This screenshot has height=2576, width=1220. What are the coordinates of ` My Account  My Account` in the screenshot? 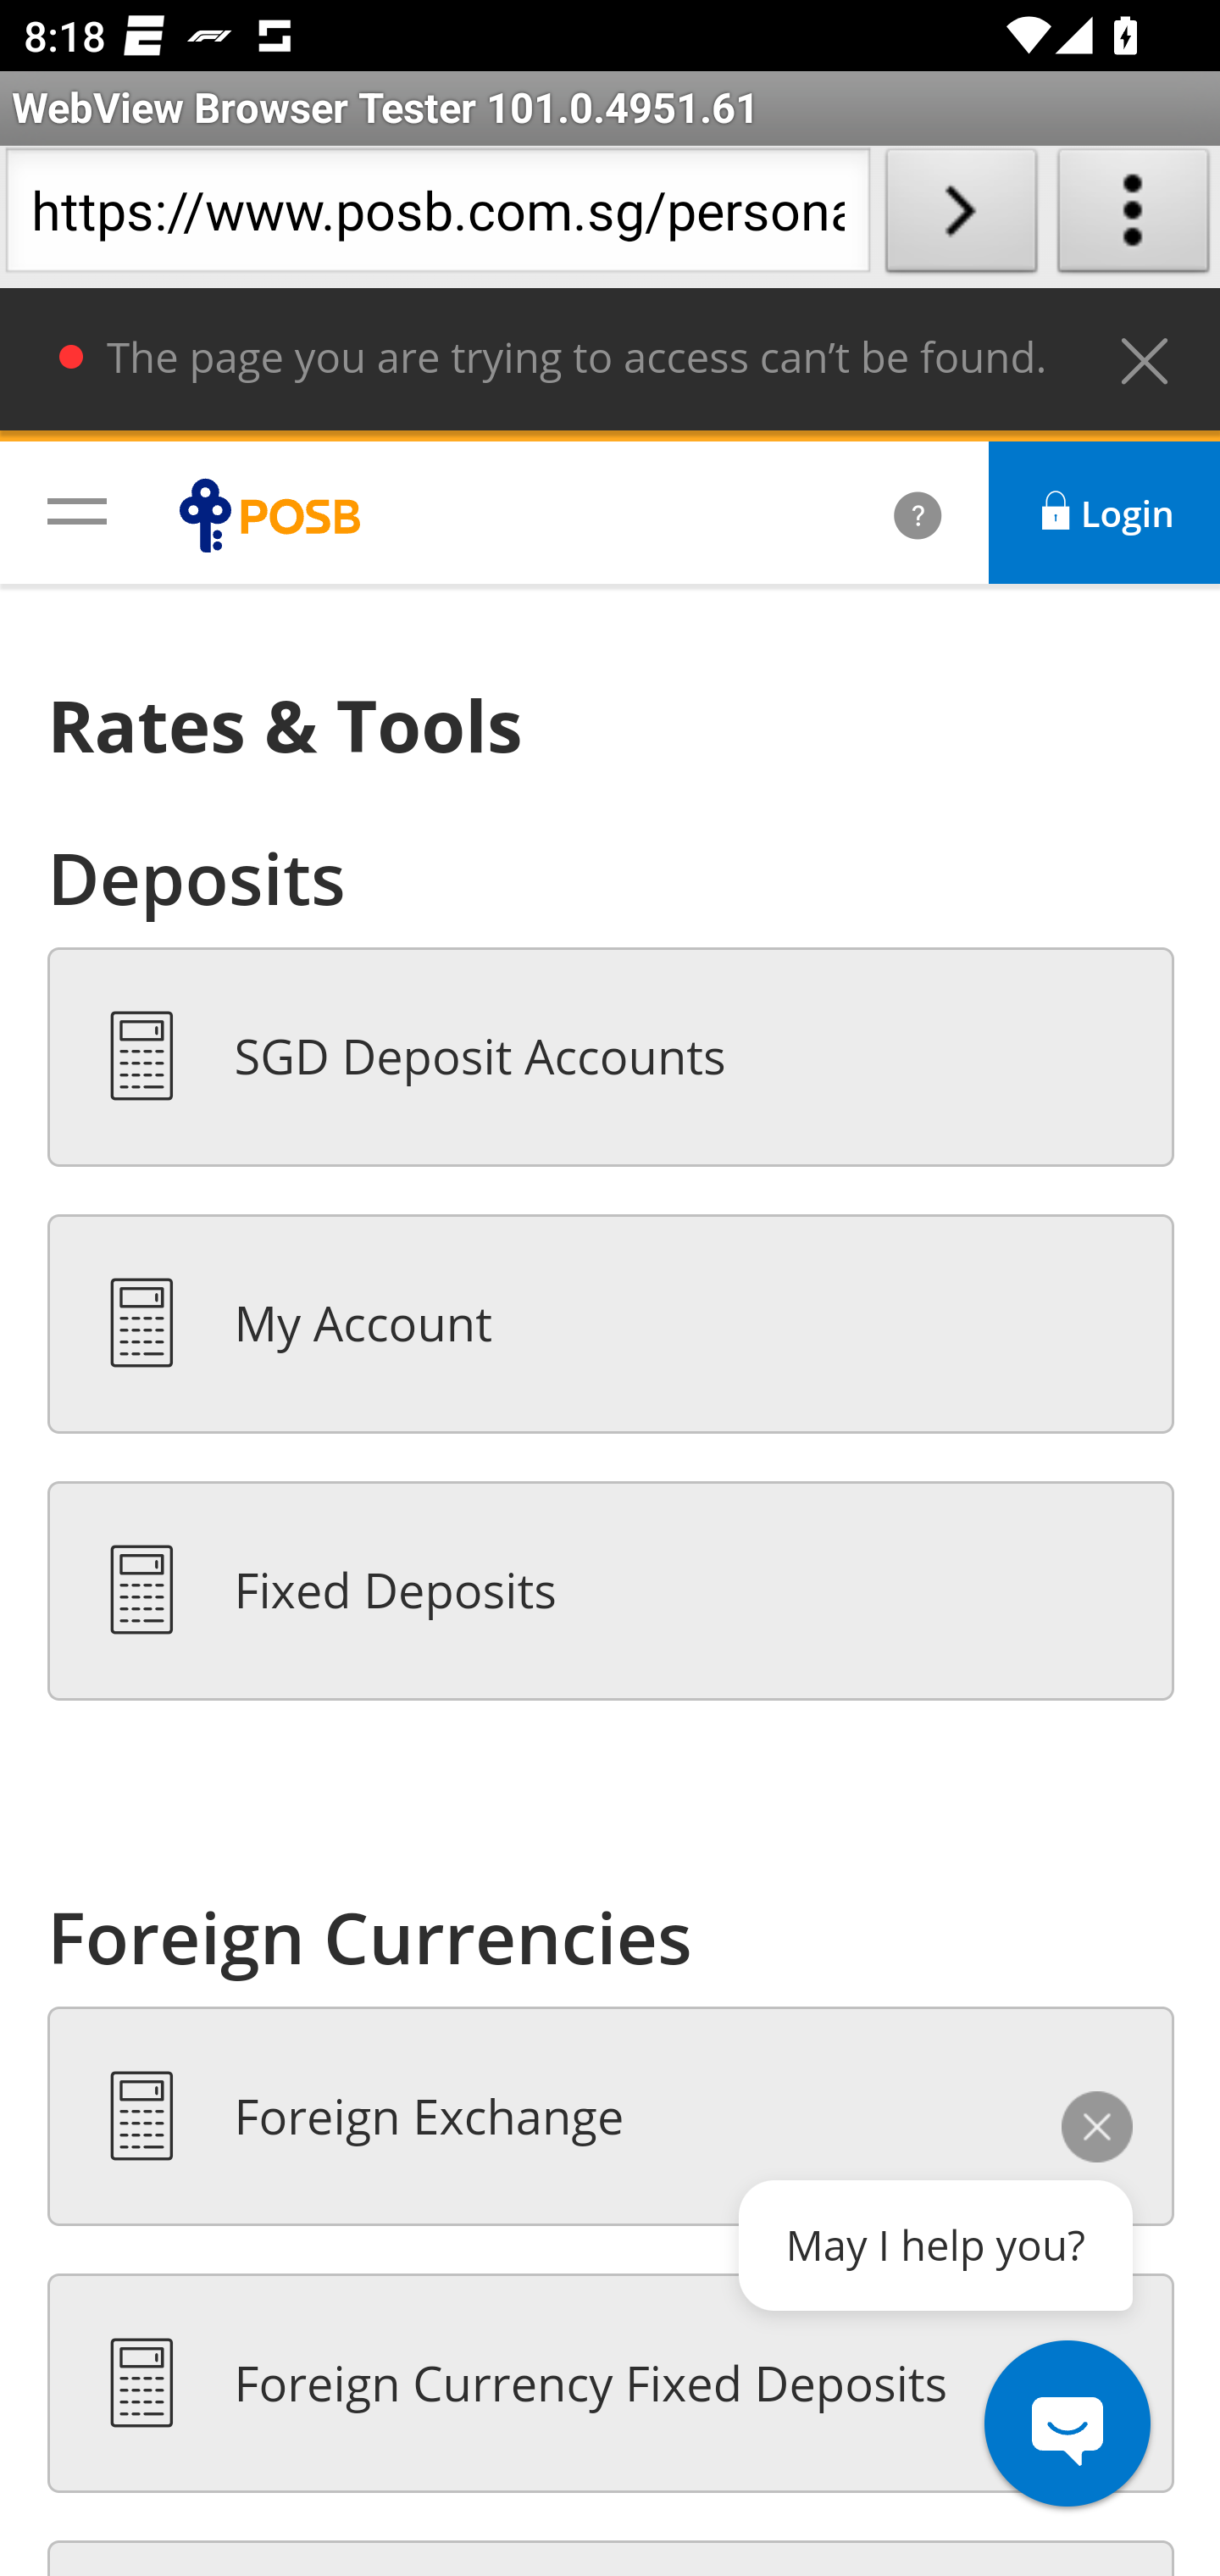 It's located at (612, 1324).